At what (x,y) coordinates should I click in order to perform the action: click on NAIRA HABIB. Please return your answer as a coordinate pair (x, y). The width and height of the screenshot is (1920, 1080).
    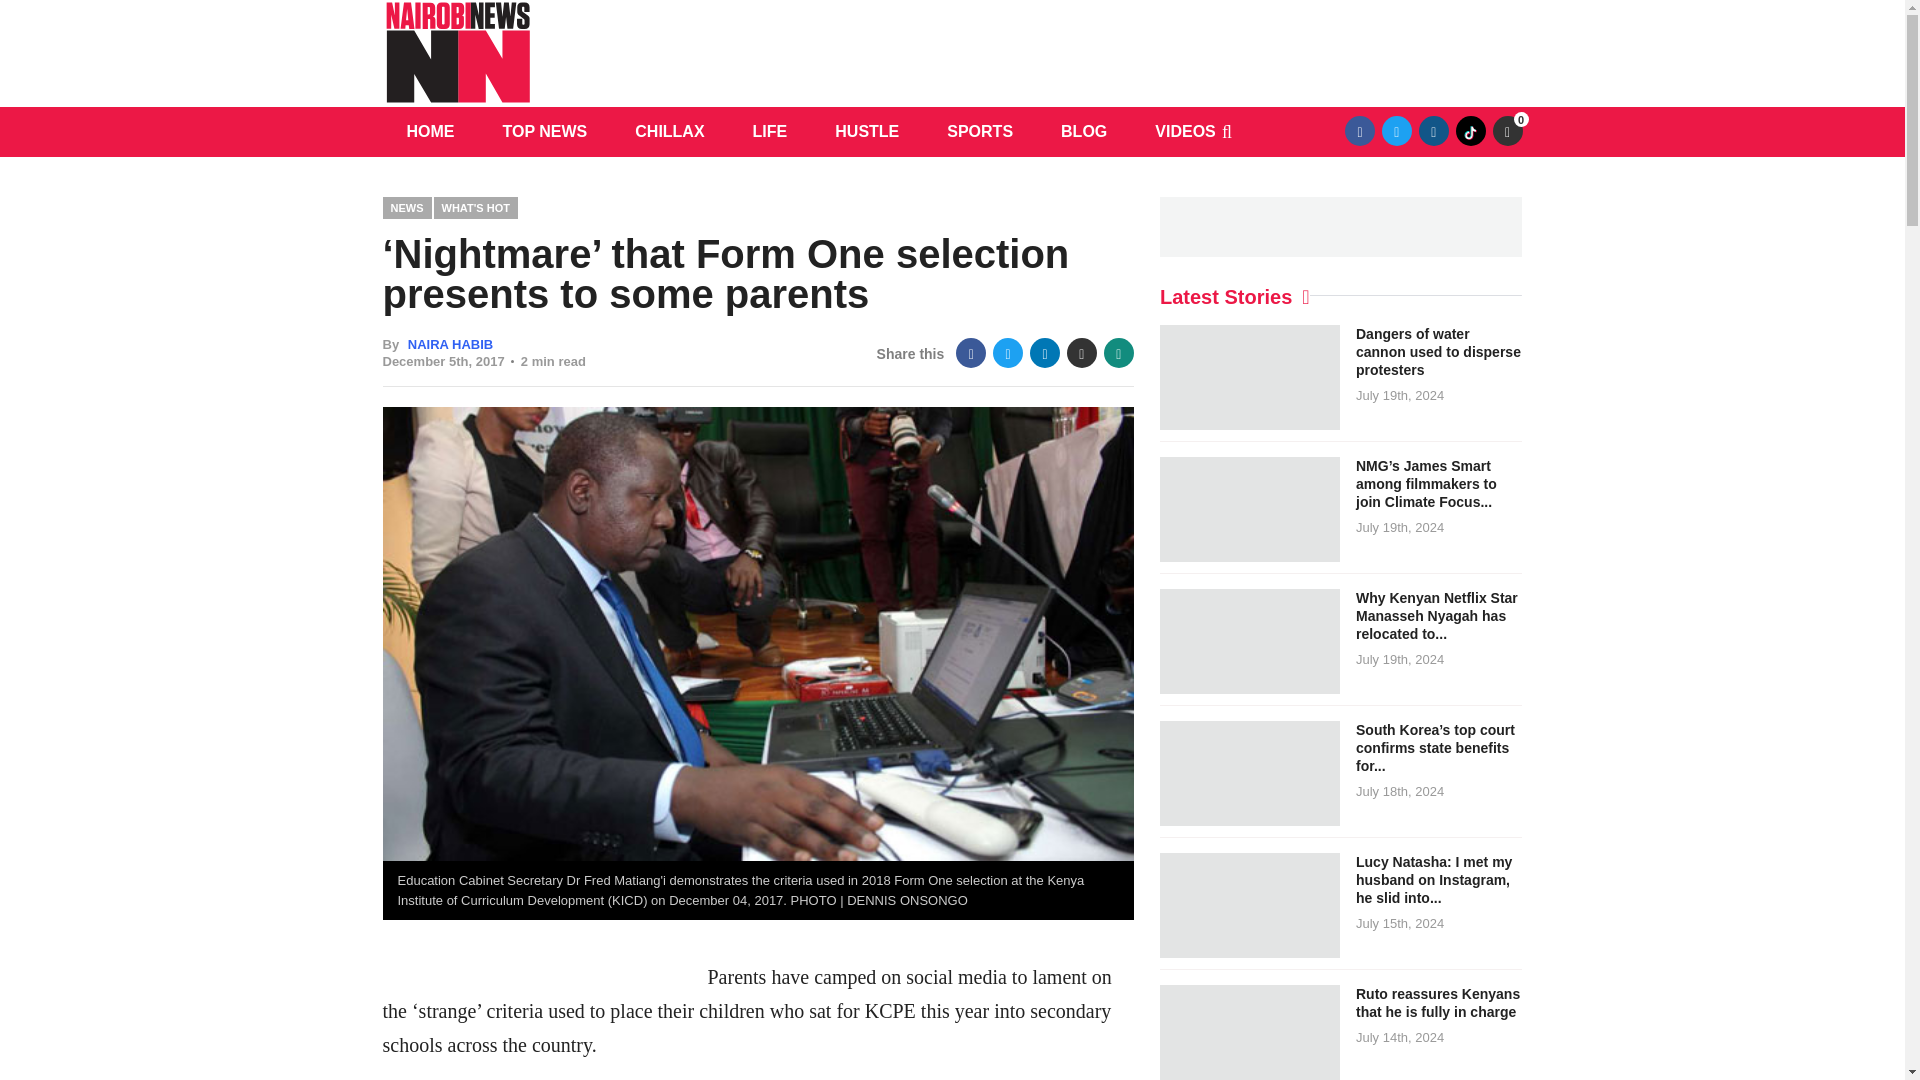
    Looking at the image, I should click on (450, 344).